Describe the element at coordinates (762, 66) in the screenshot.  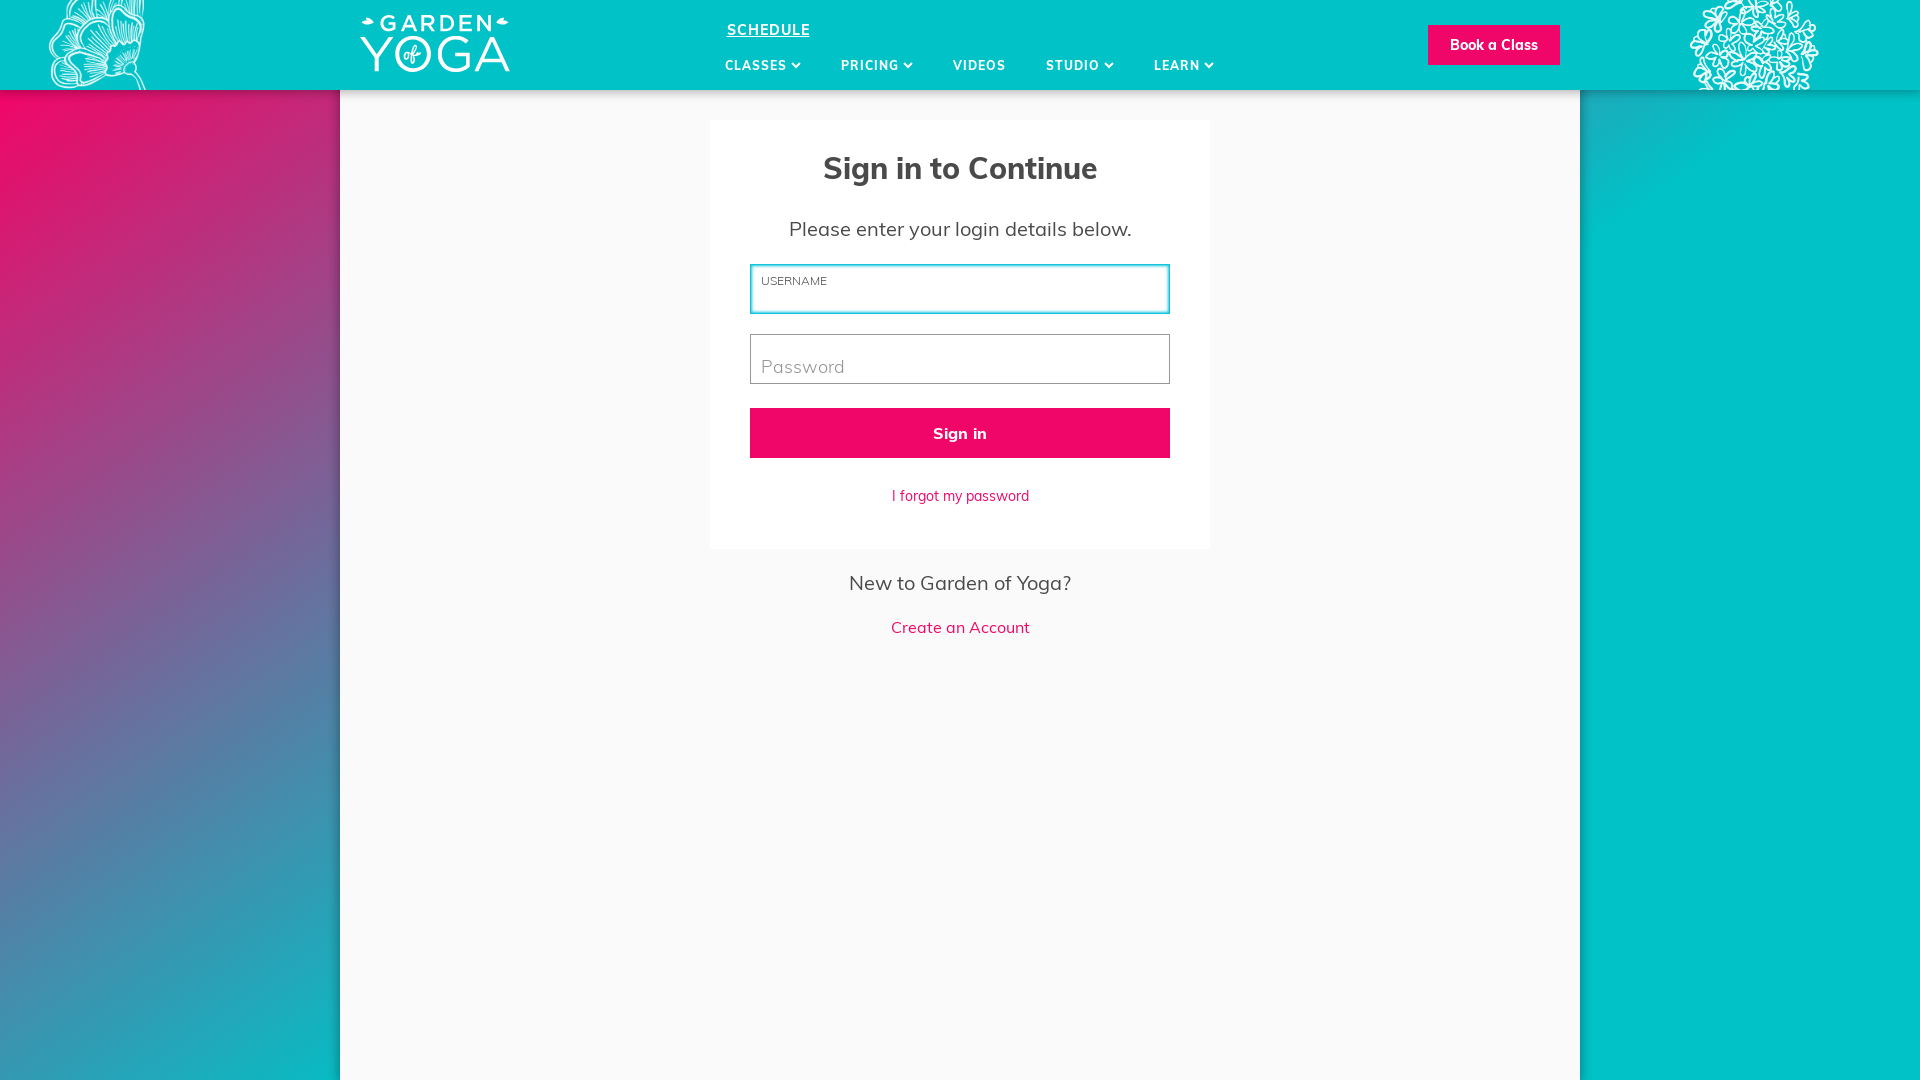
I see `CLASSES` at that location.